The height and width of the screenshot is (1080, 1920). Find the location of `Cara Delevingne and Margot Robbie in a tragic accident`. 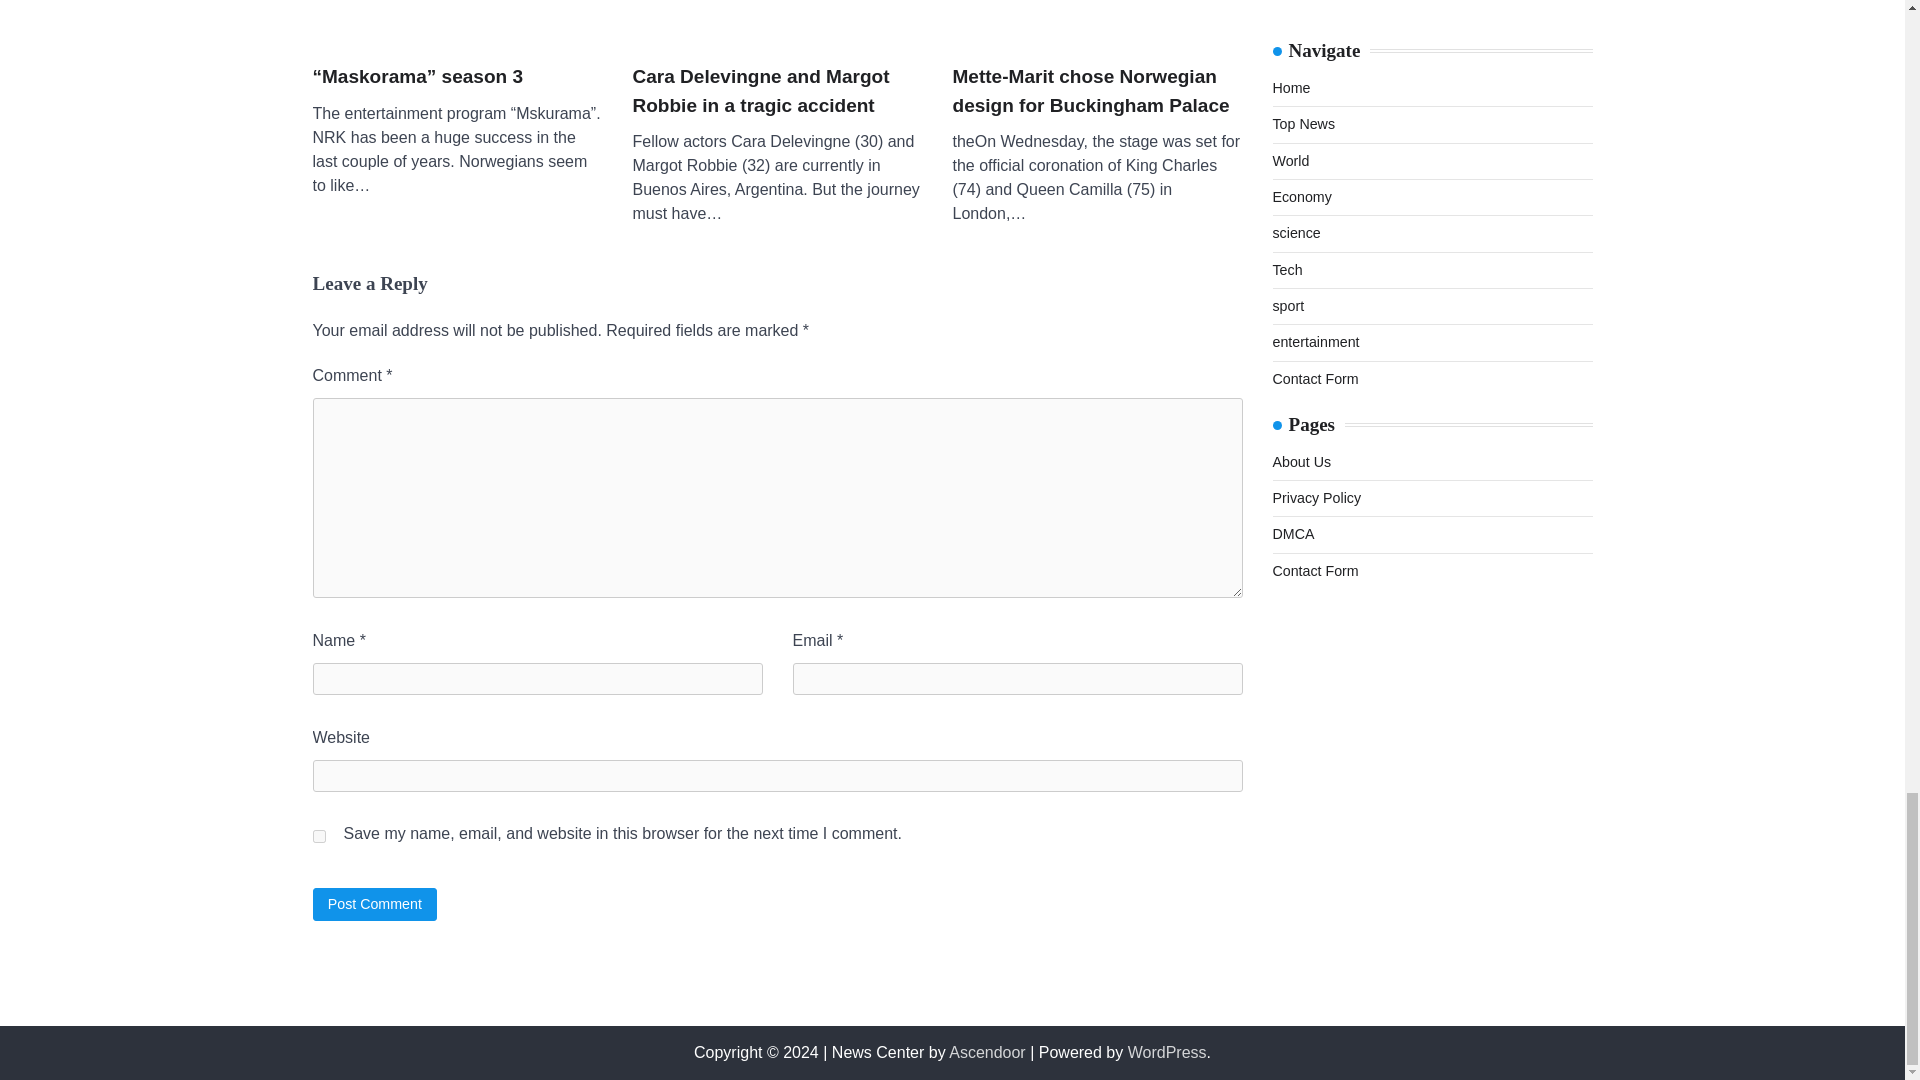

Cara Delevingne and Margot Robbie in a tragic accident is located at coordinates (776, 22).